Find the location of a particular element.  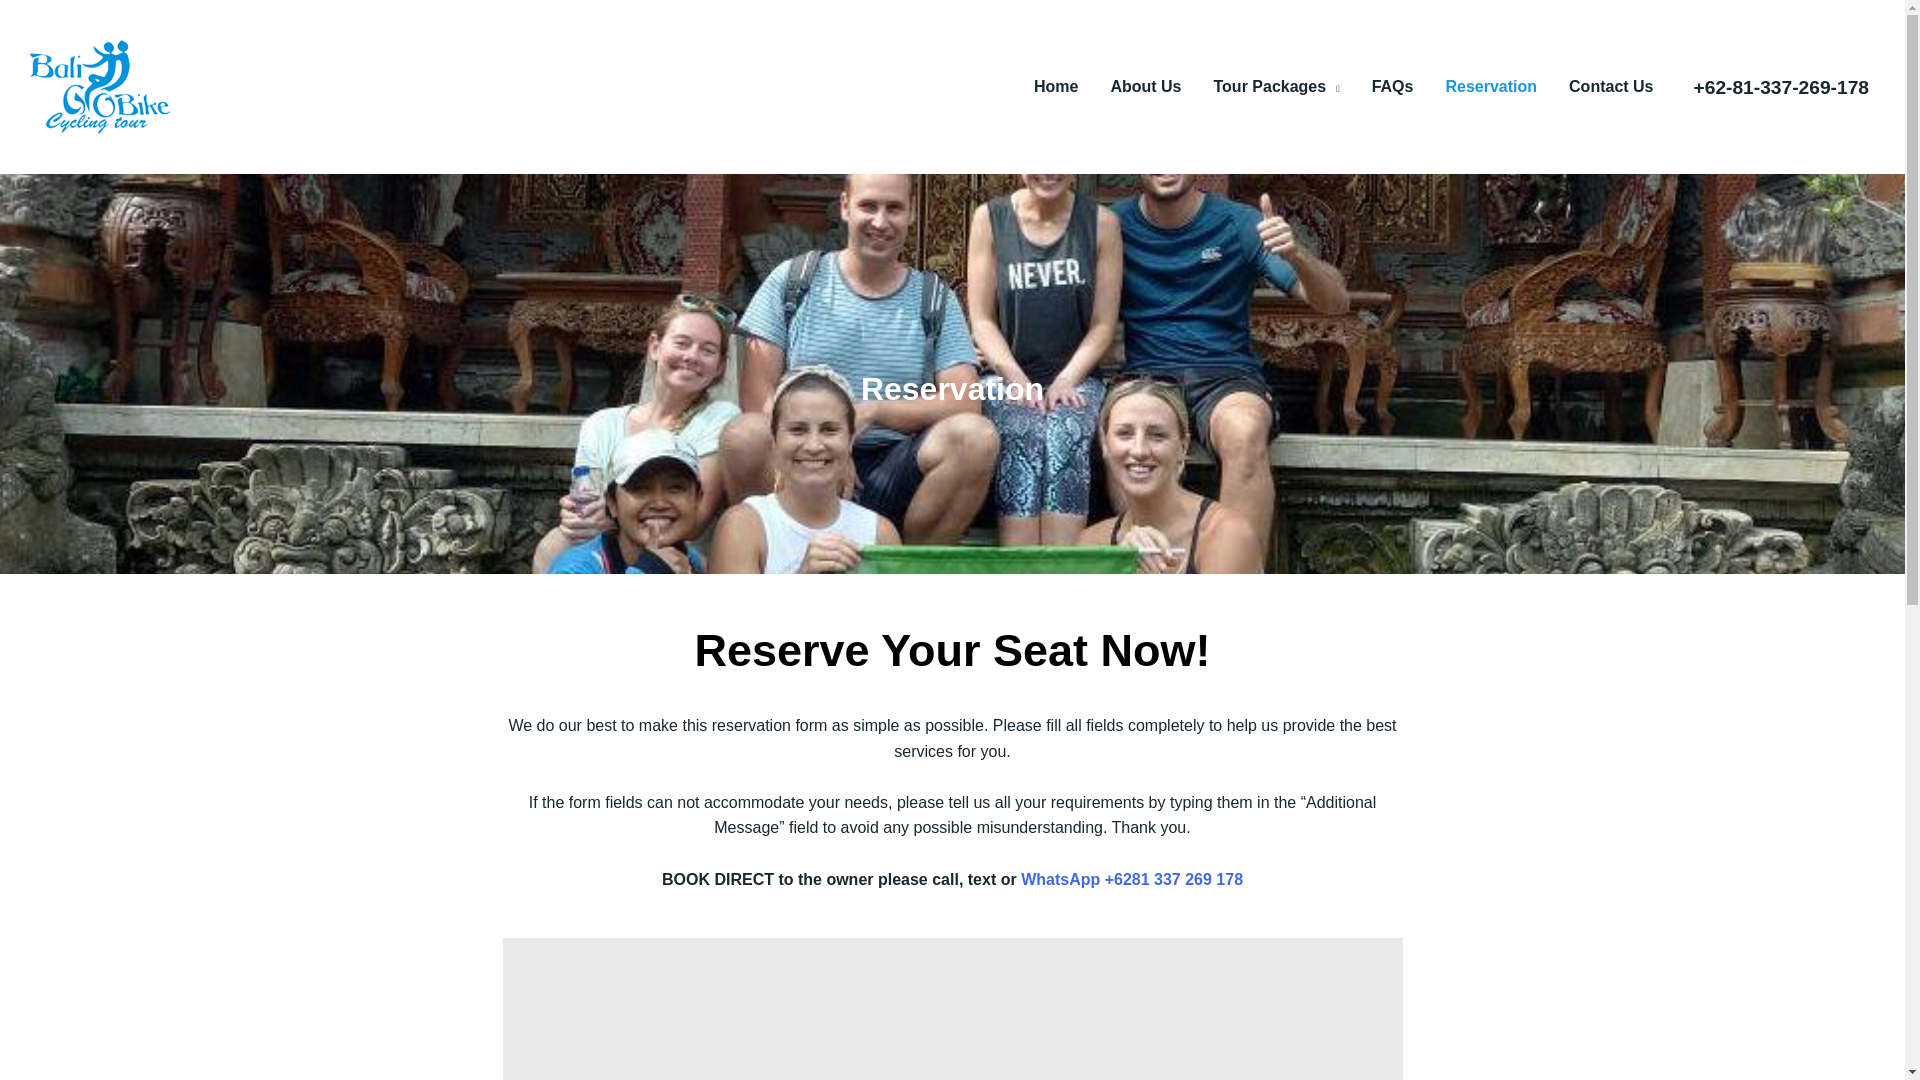

About Us is located at coordinates (1145, 86).